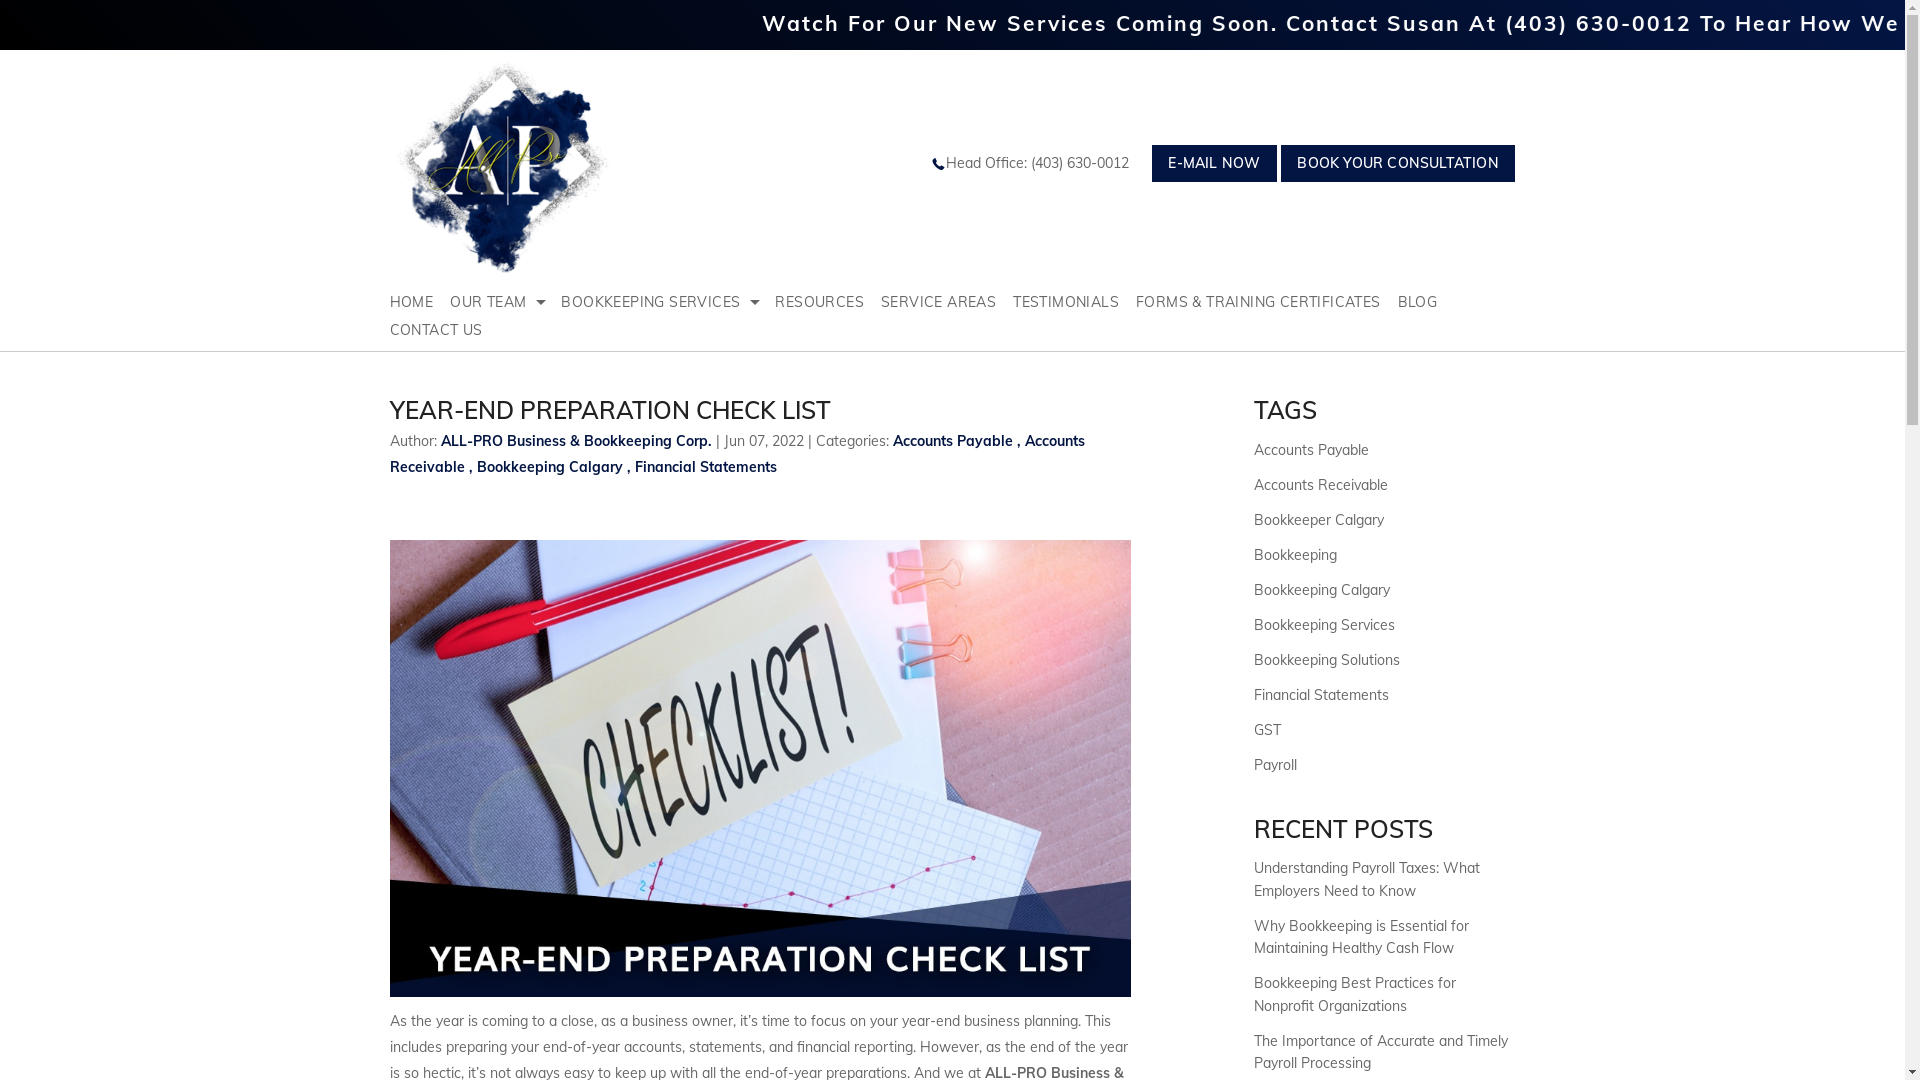 This screenshot has height=1080, width=1920. I want to click on Bookkeeper Calgary, so click(1319, 520).